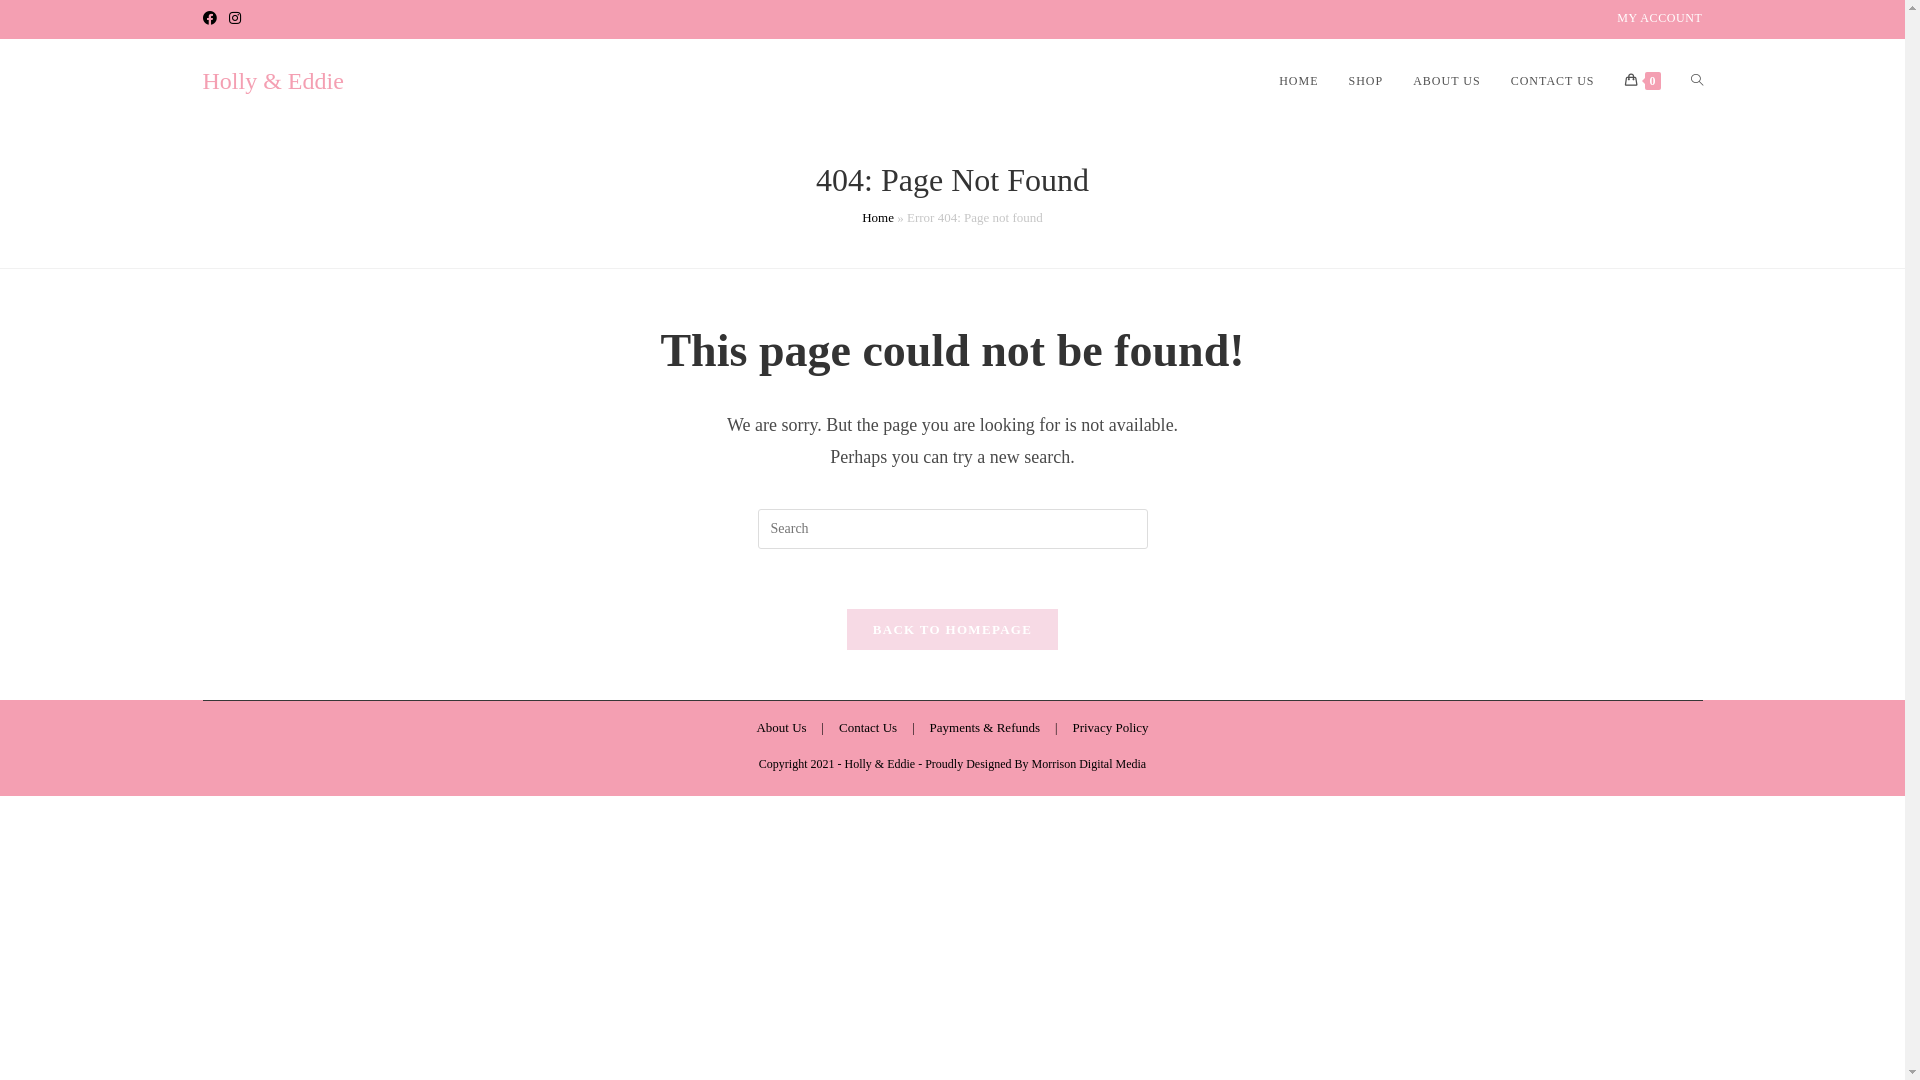 The height and width of the screenshot is (1080, 1920). I want to click on Contact Us, so click(868, 728).